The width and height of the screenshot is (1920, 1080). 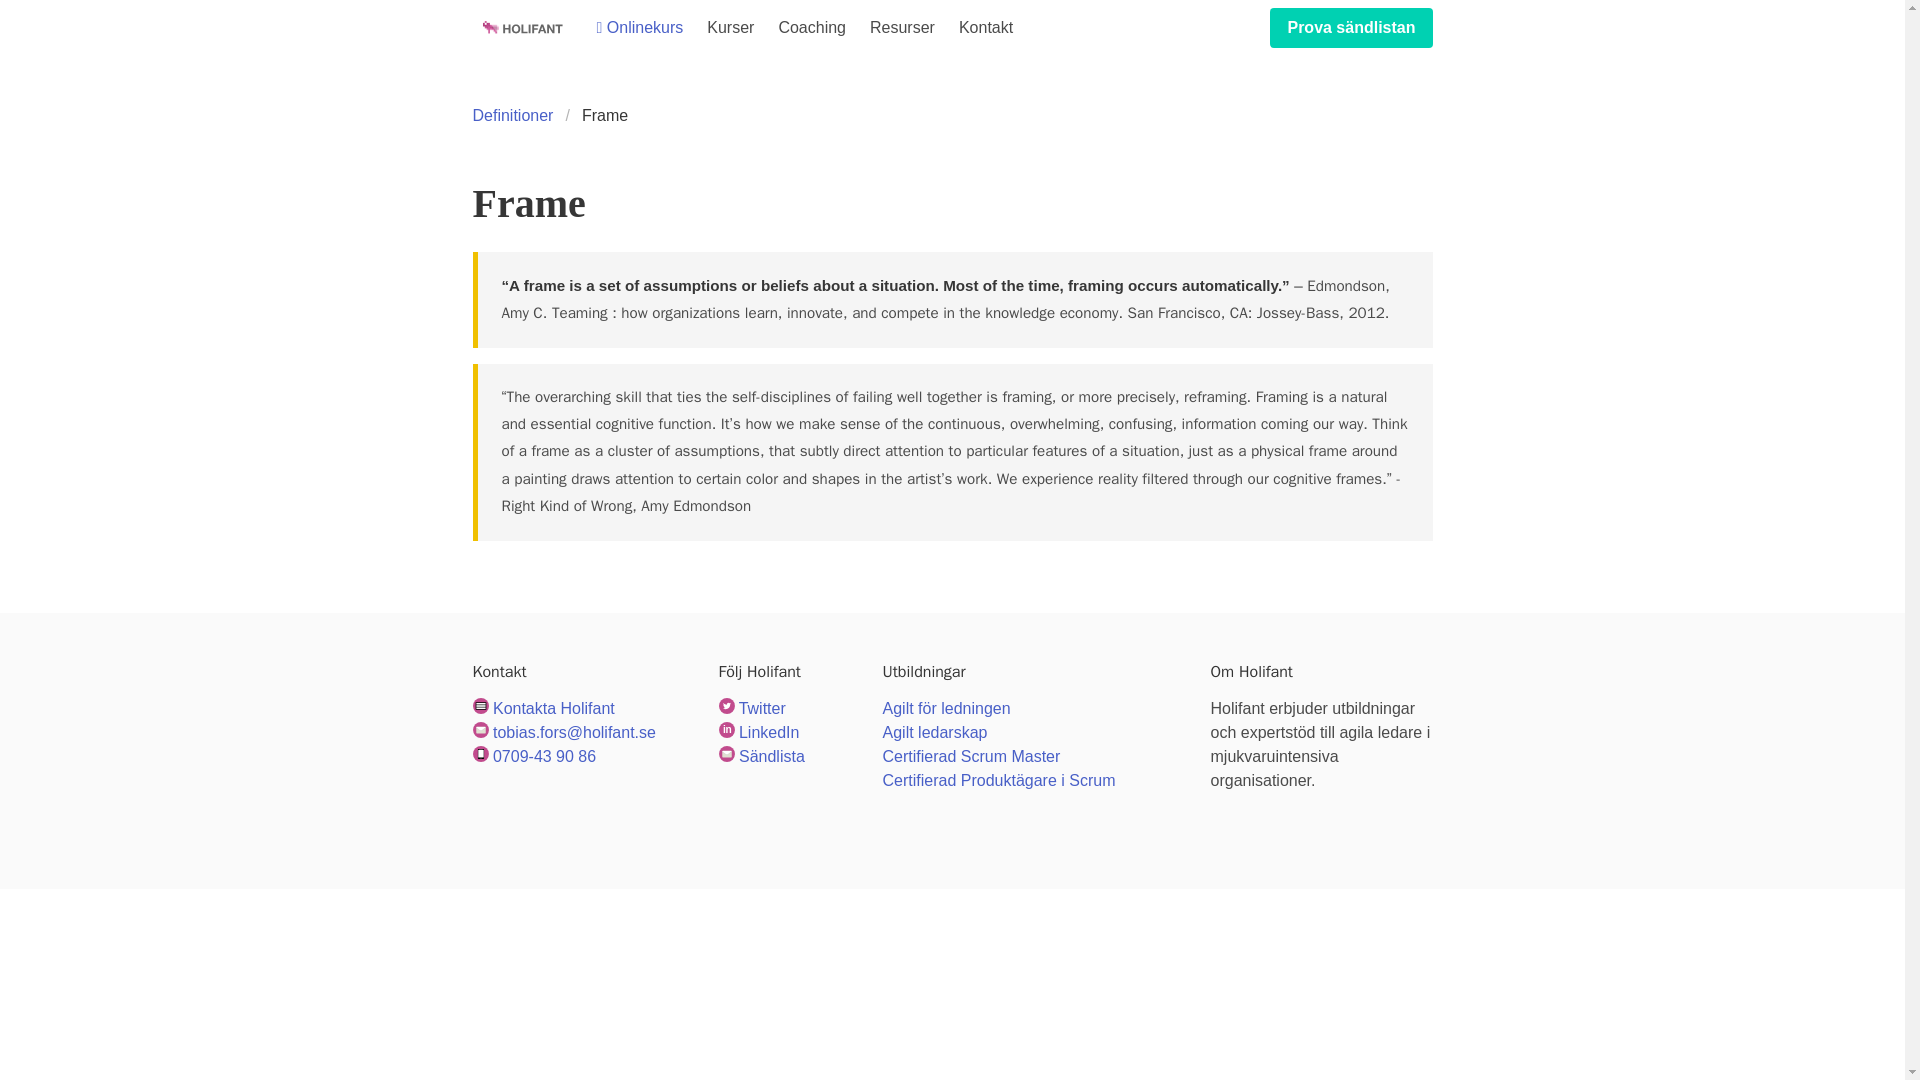 What do you see at coordinates (902, 28) in the screenshot?
I see `Resurser` at bounding box center [902, 28].